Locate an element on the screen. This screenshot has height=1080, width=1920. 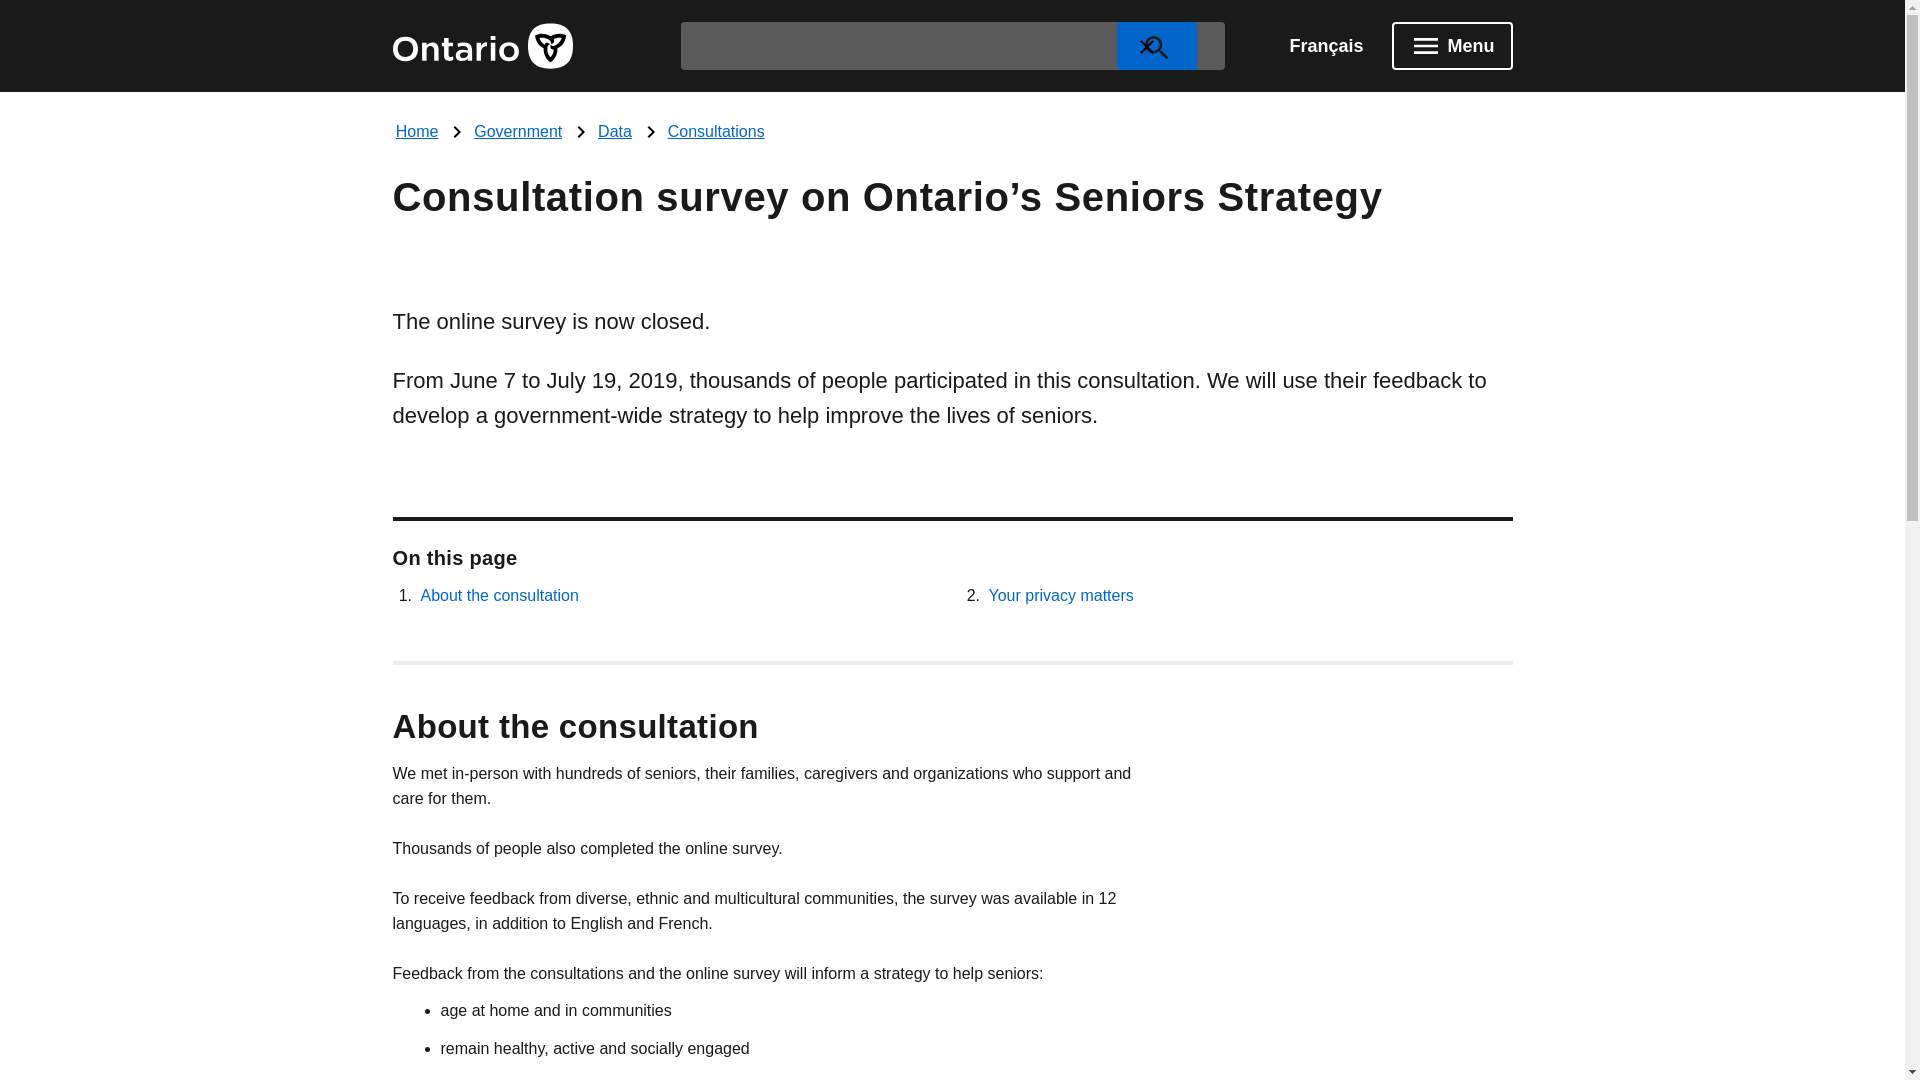
Search is located at coordinates (1156, 46).